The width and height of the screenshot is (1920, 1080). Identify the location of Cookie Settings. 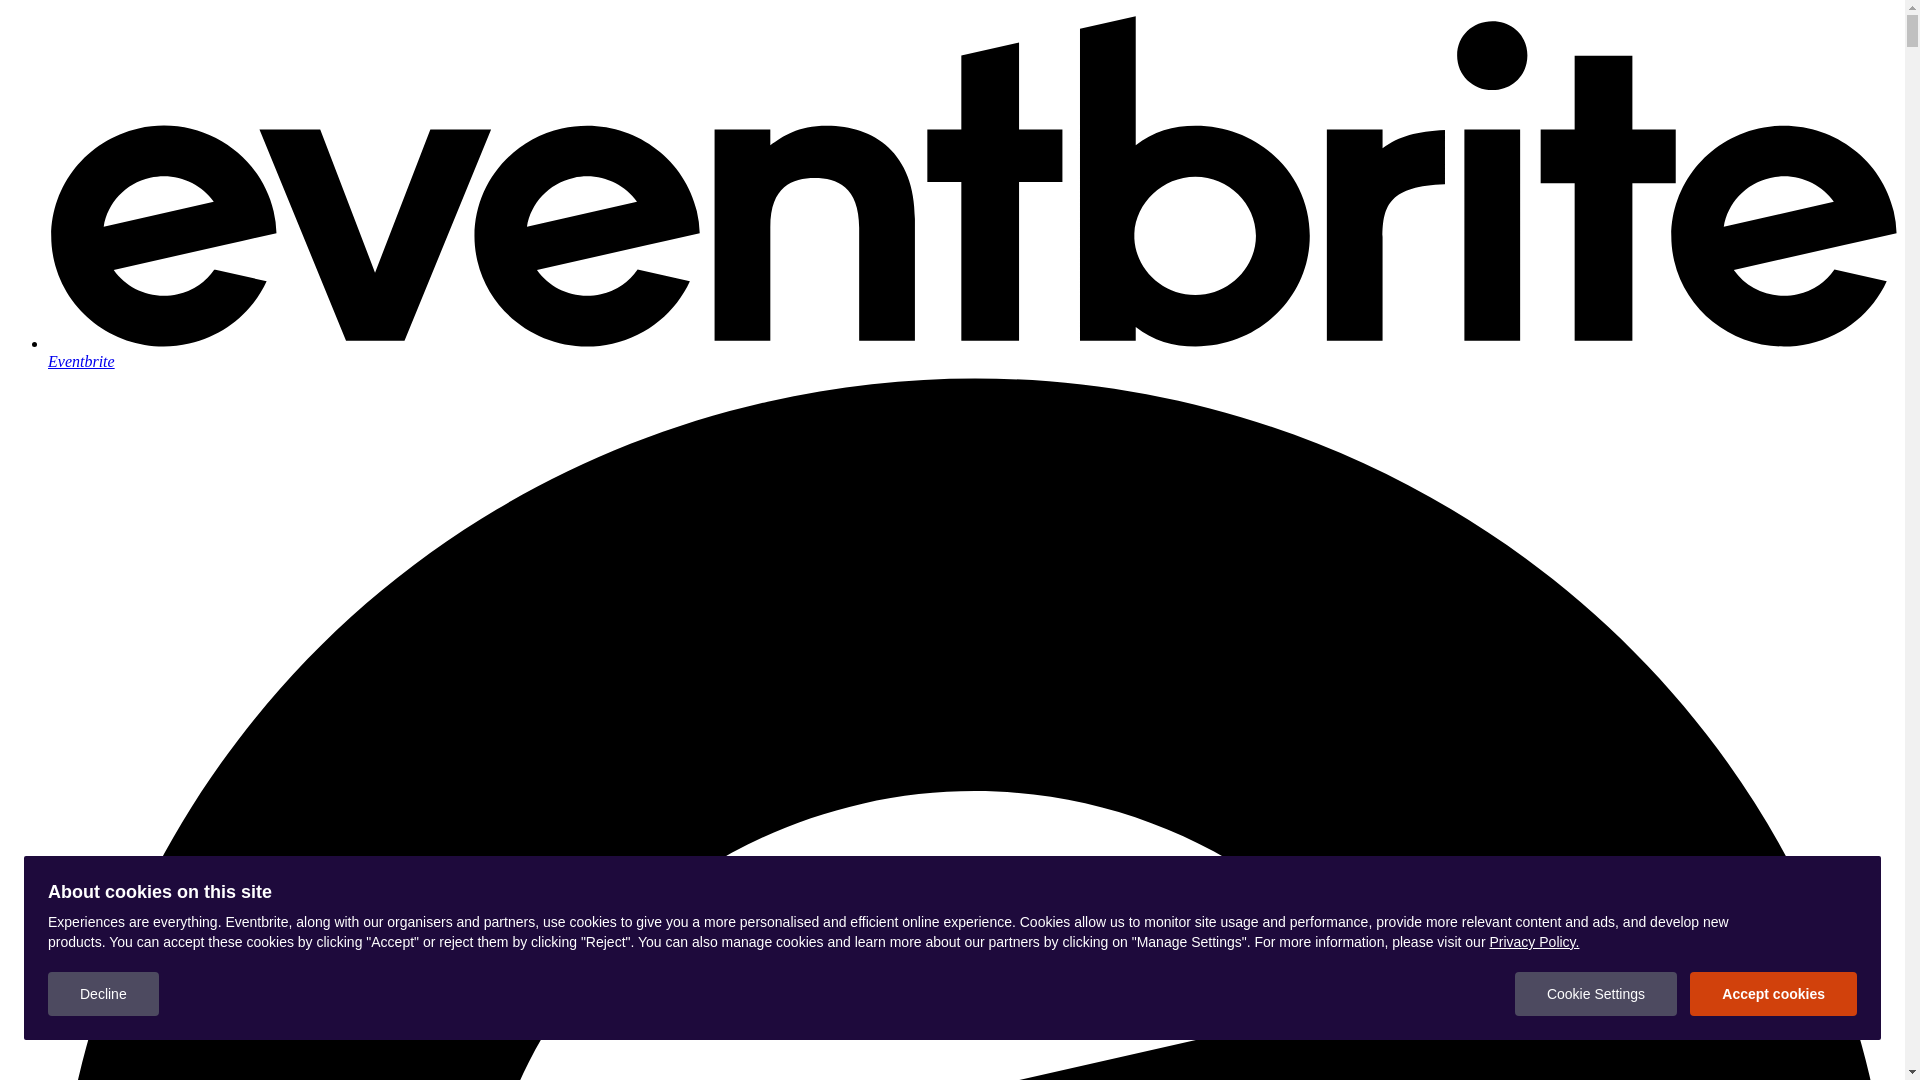
(1596, 994).